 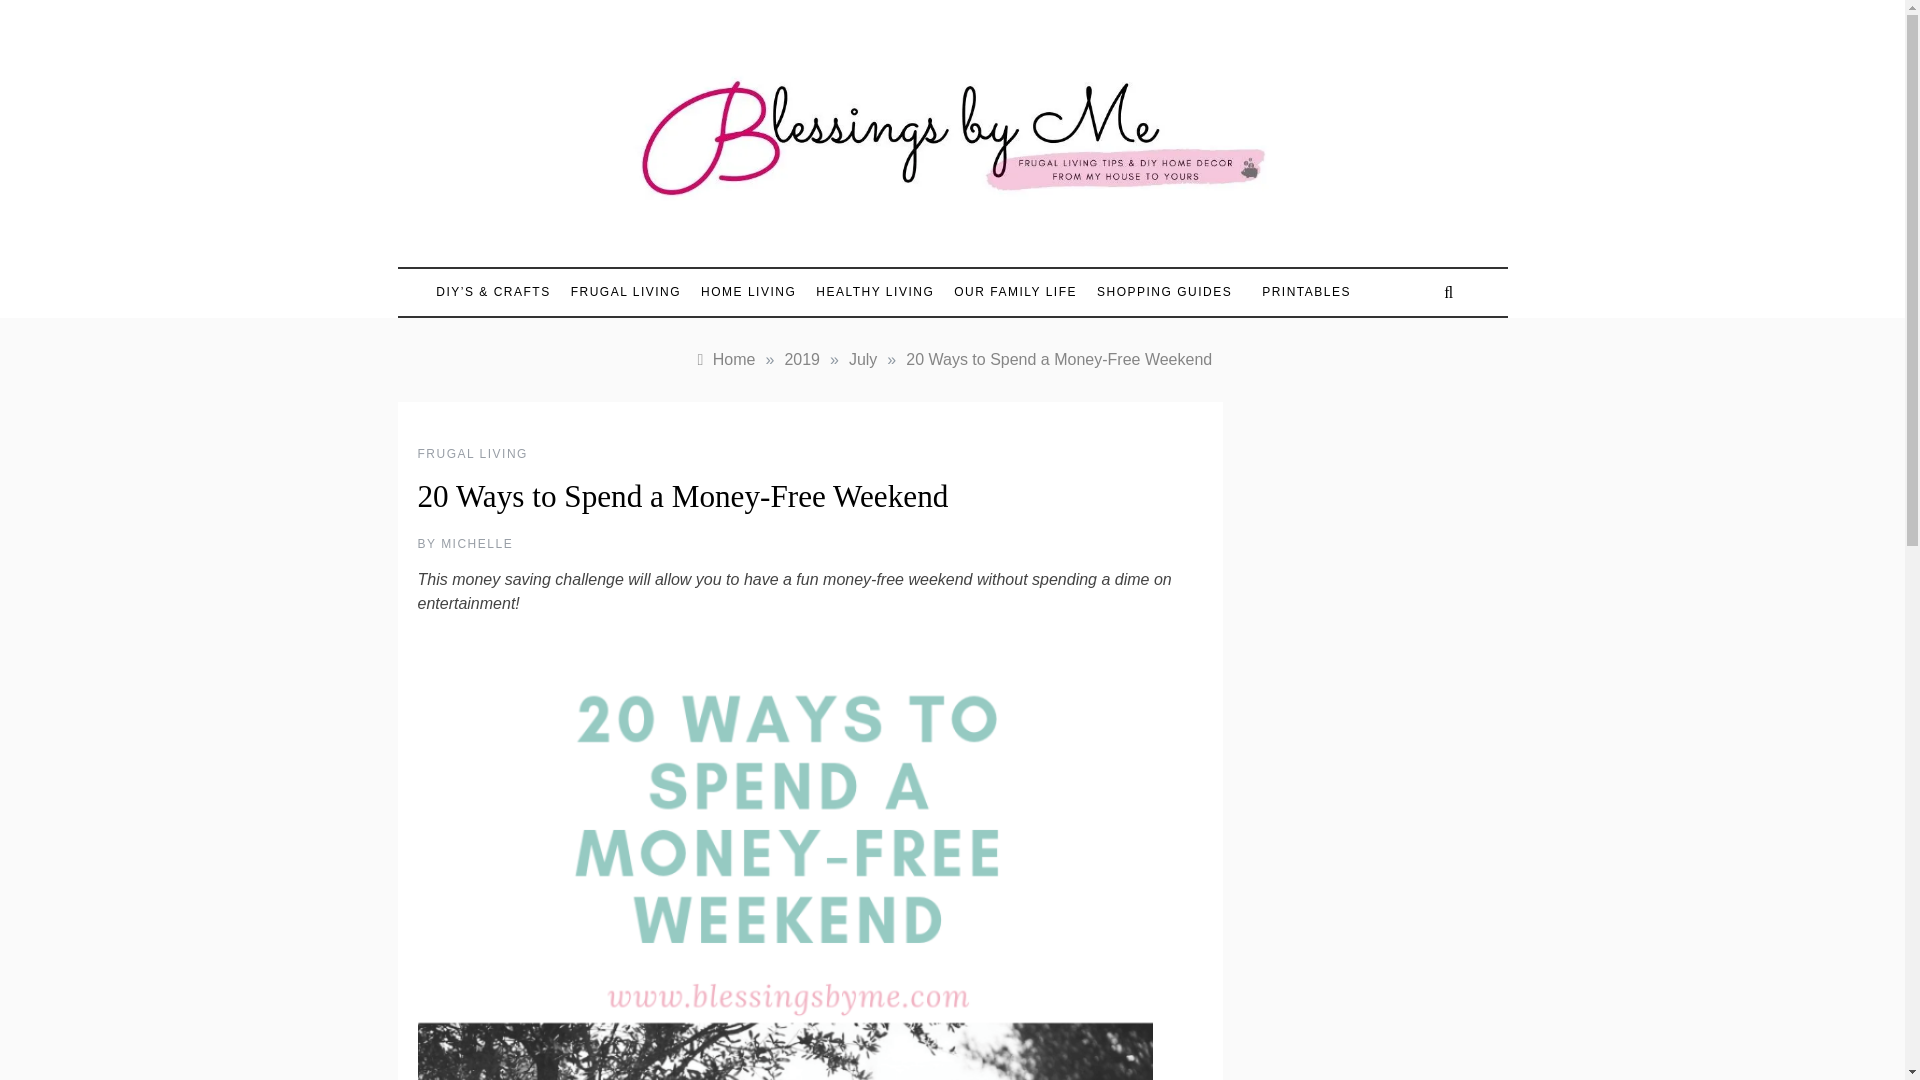 What do you see at coordinates (862, 360) in the screenshot?
I see `July` at bounding box center [862, 360].